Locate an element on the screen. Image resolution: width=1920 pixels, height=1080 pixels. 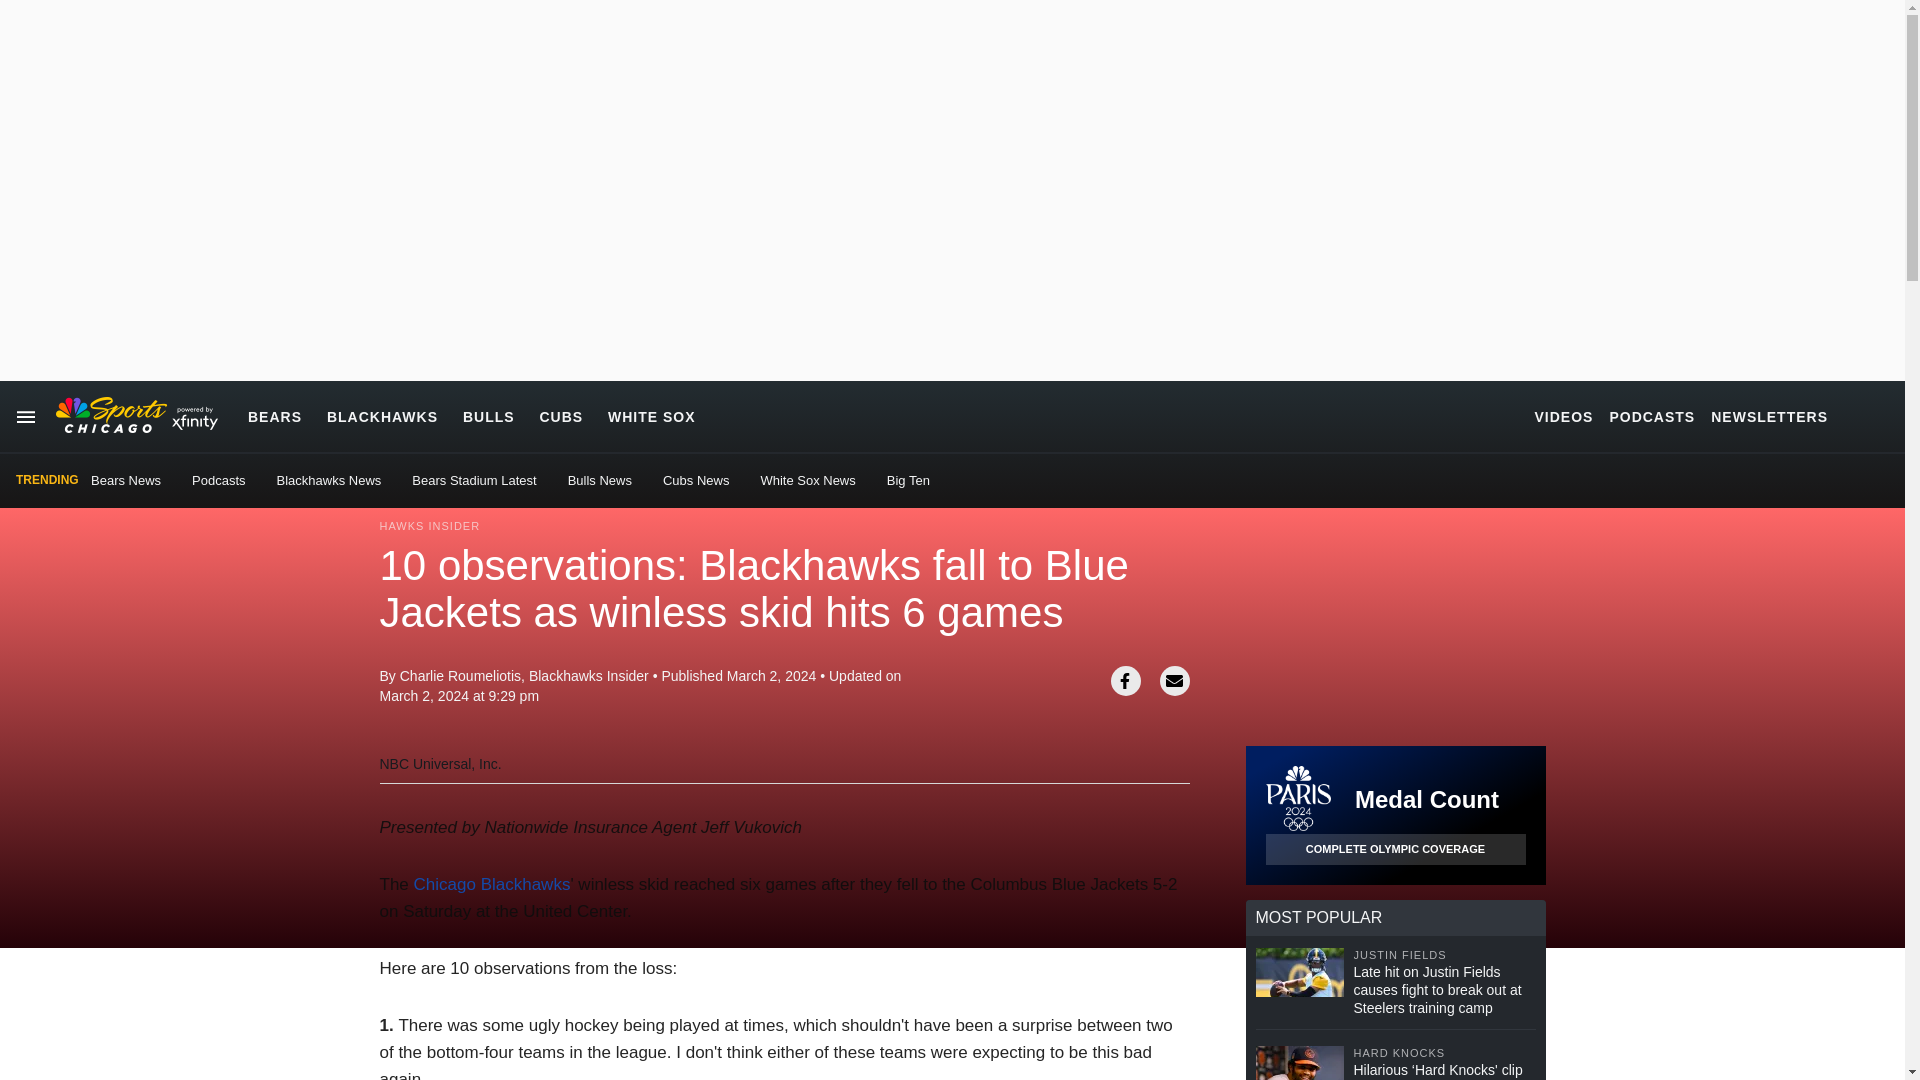
Bears News is located at coordinates (126, 480).